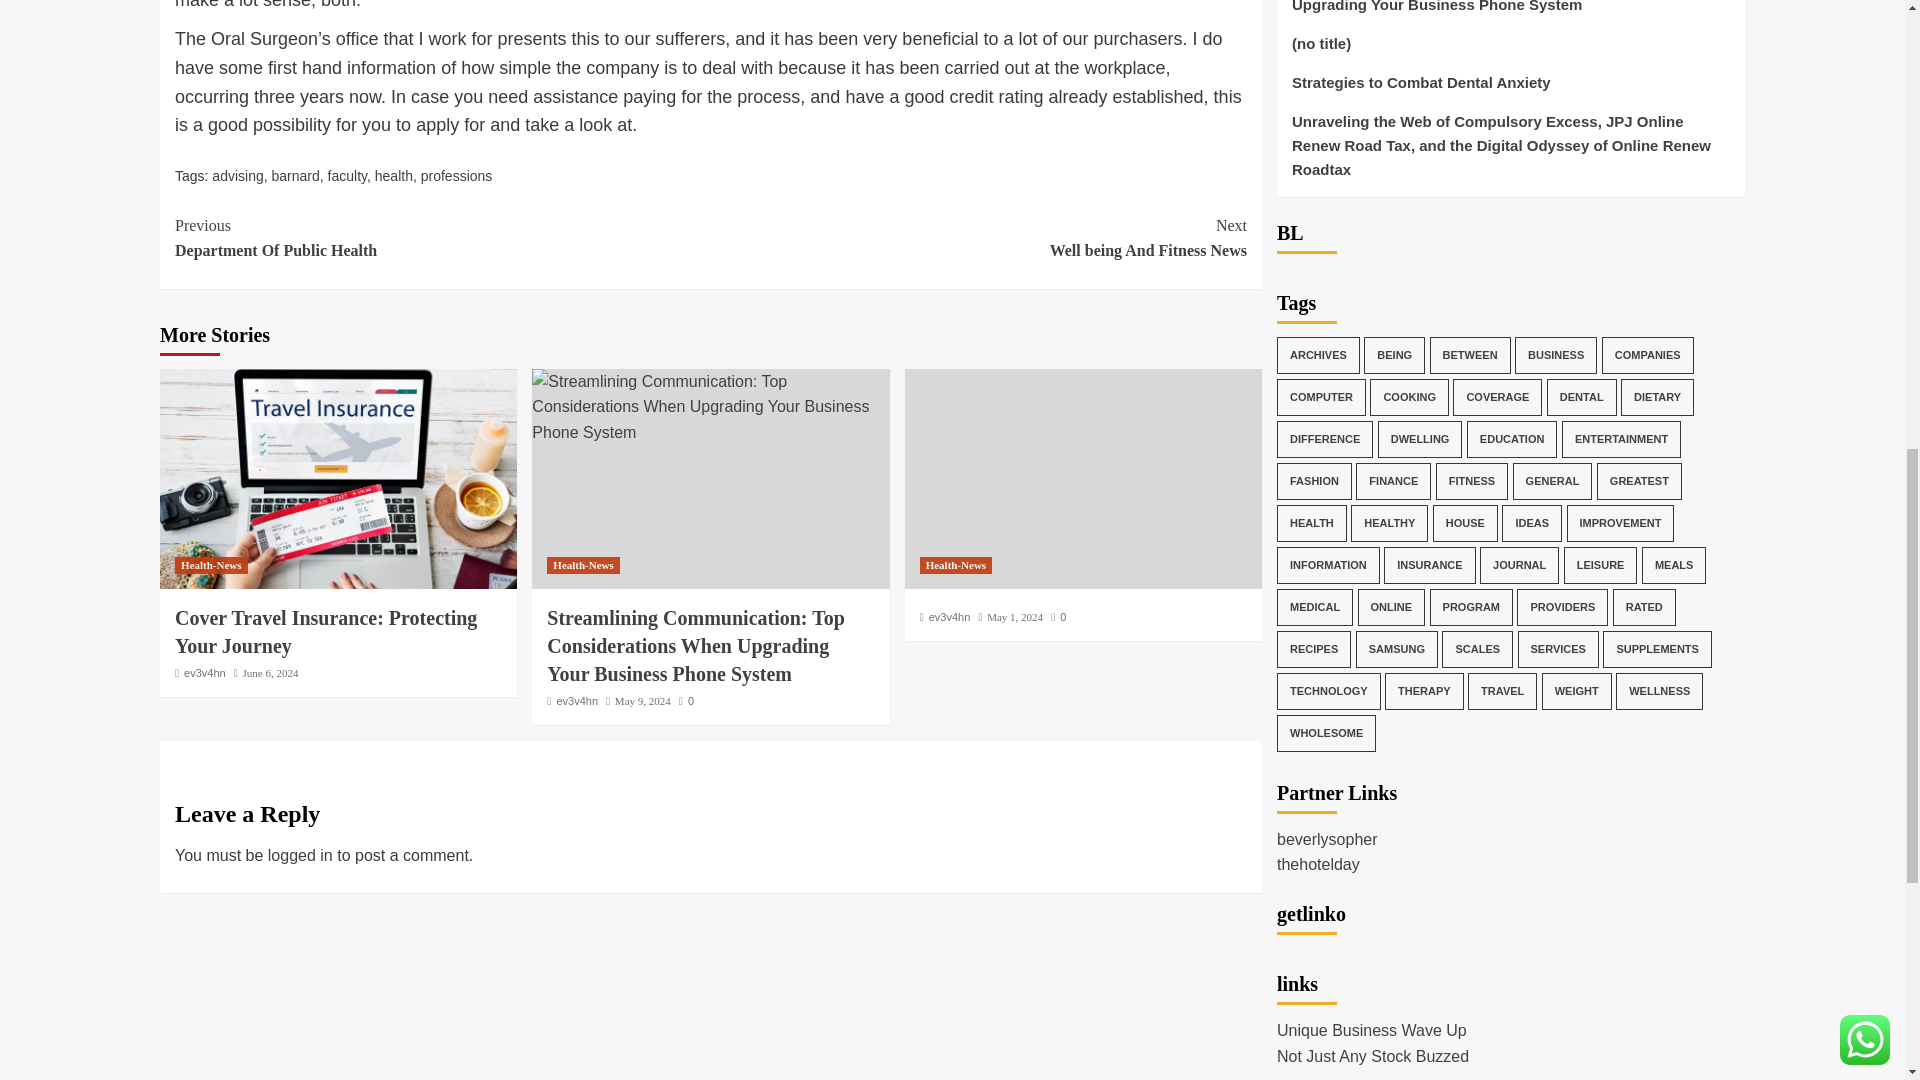 Image resolution: width=1920 pixels, height=1080 pixels. I want to click on faculty, so click(347, 176).